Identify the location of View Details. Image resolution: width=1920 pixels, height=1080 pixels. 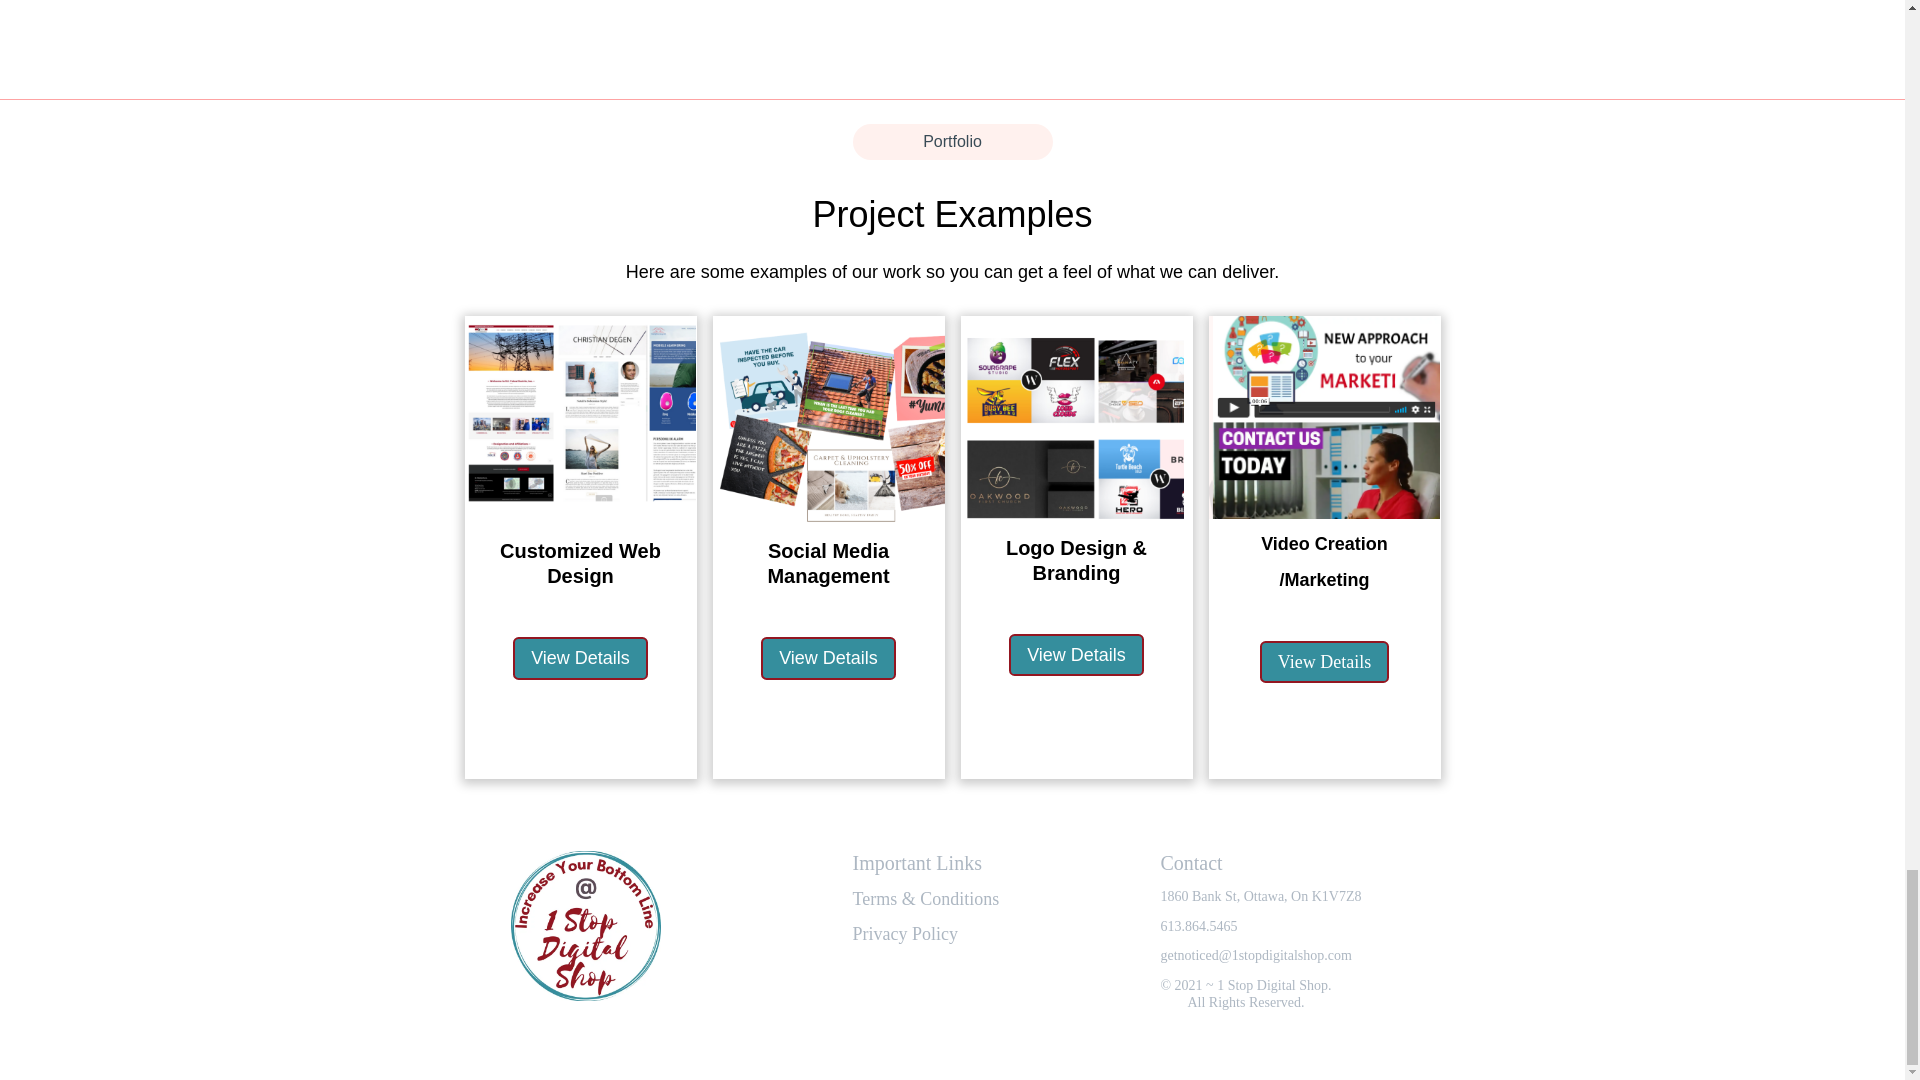
(1324, 662).